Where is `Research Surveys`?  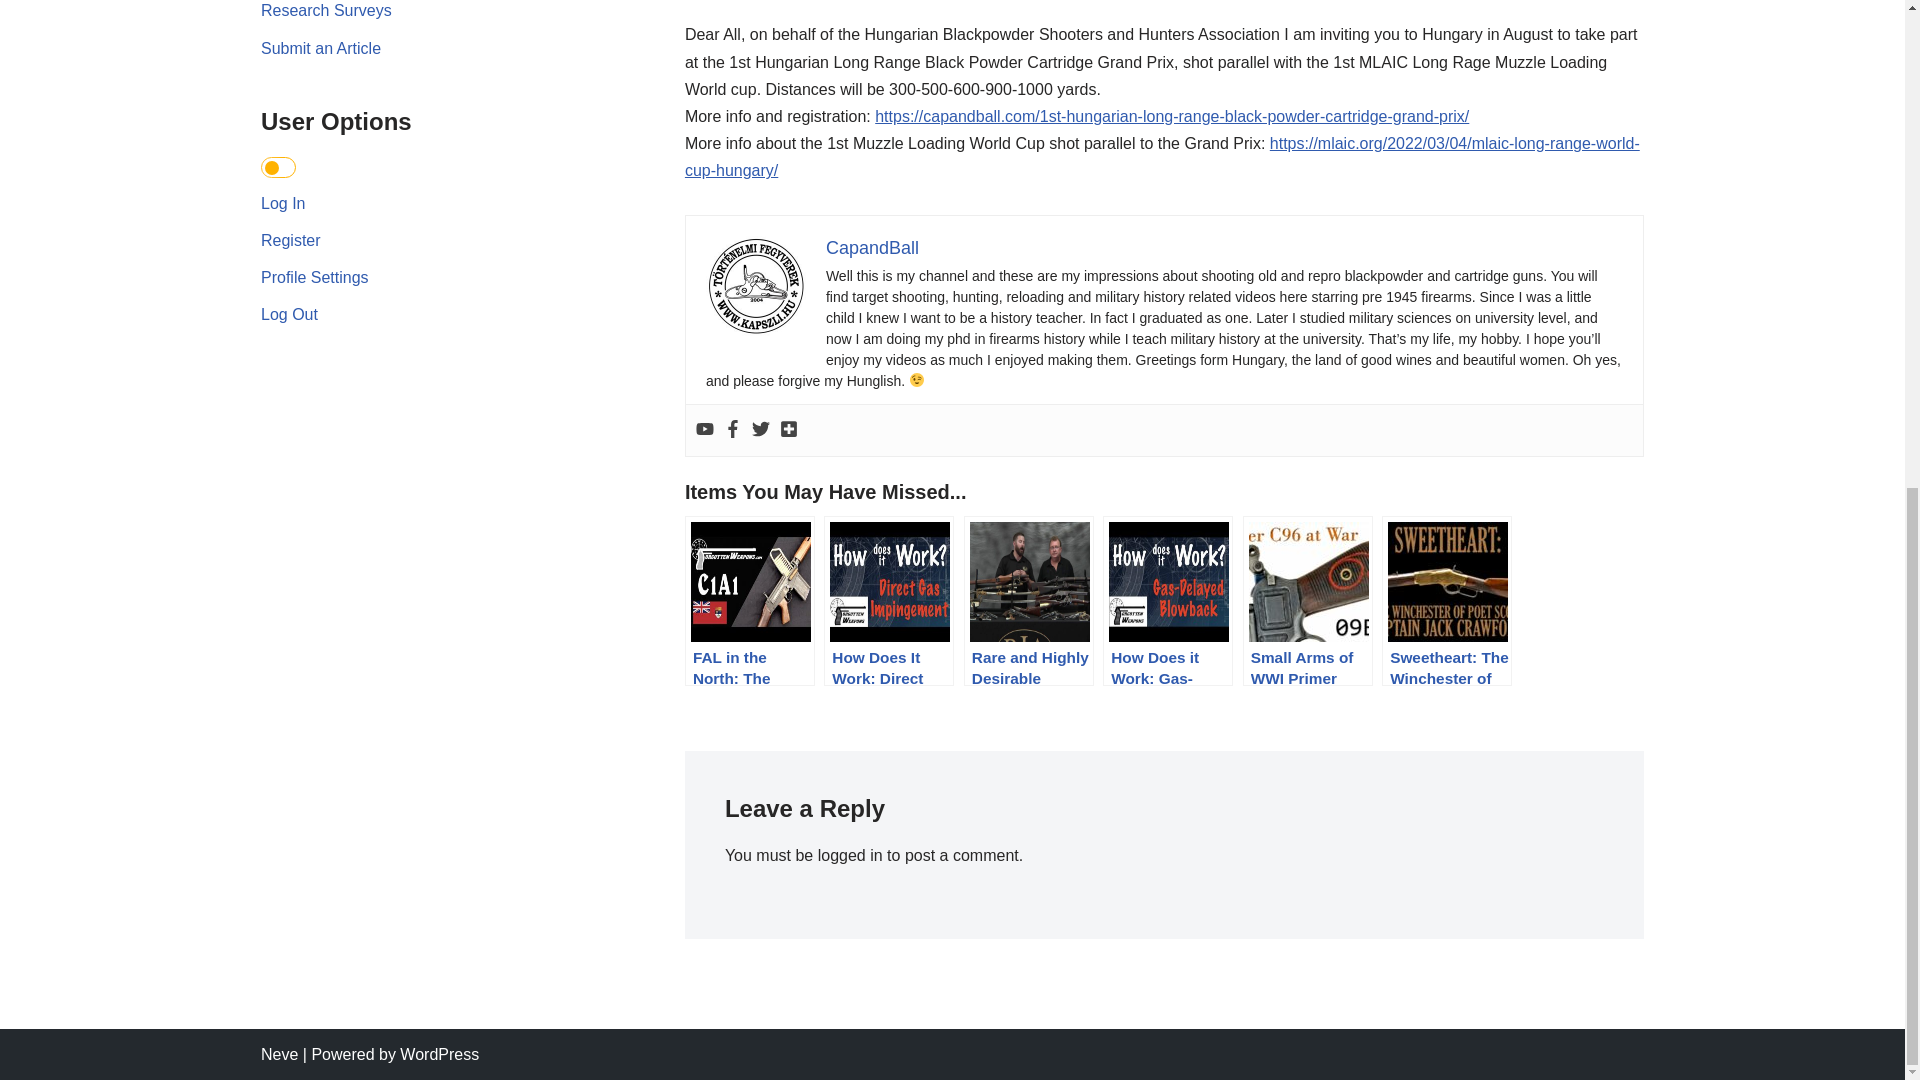
Research Surveys is located at coordinates (326, 10).